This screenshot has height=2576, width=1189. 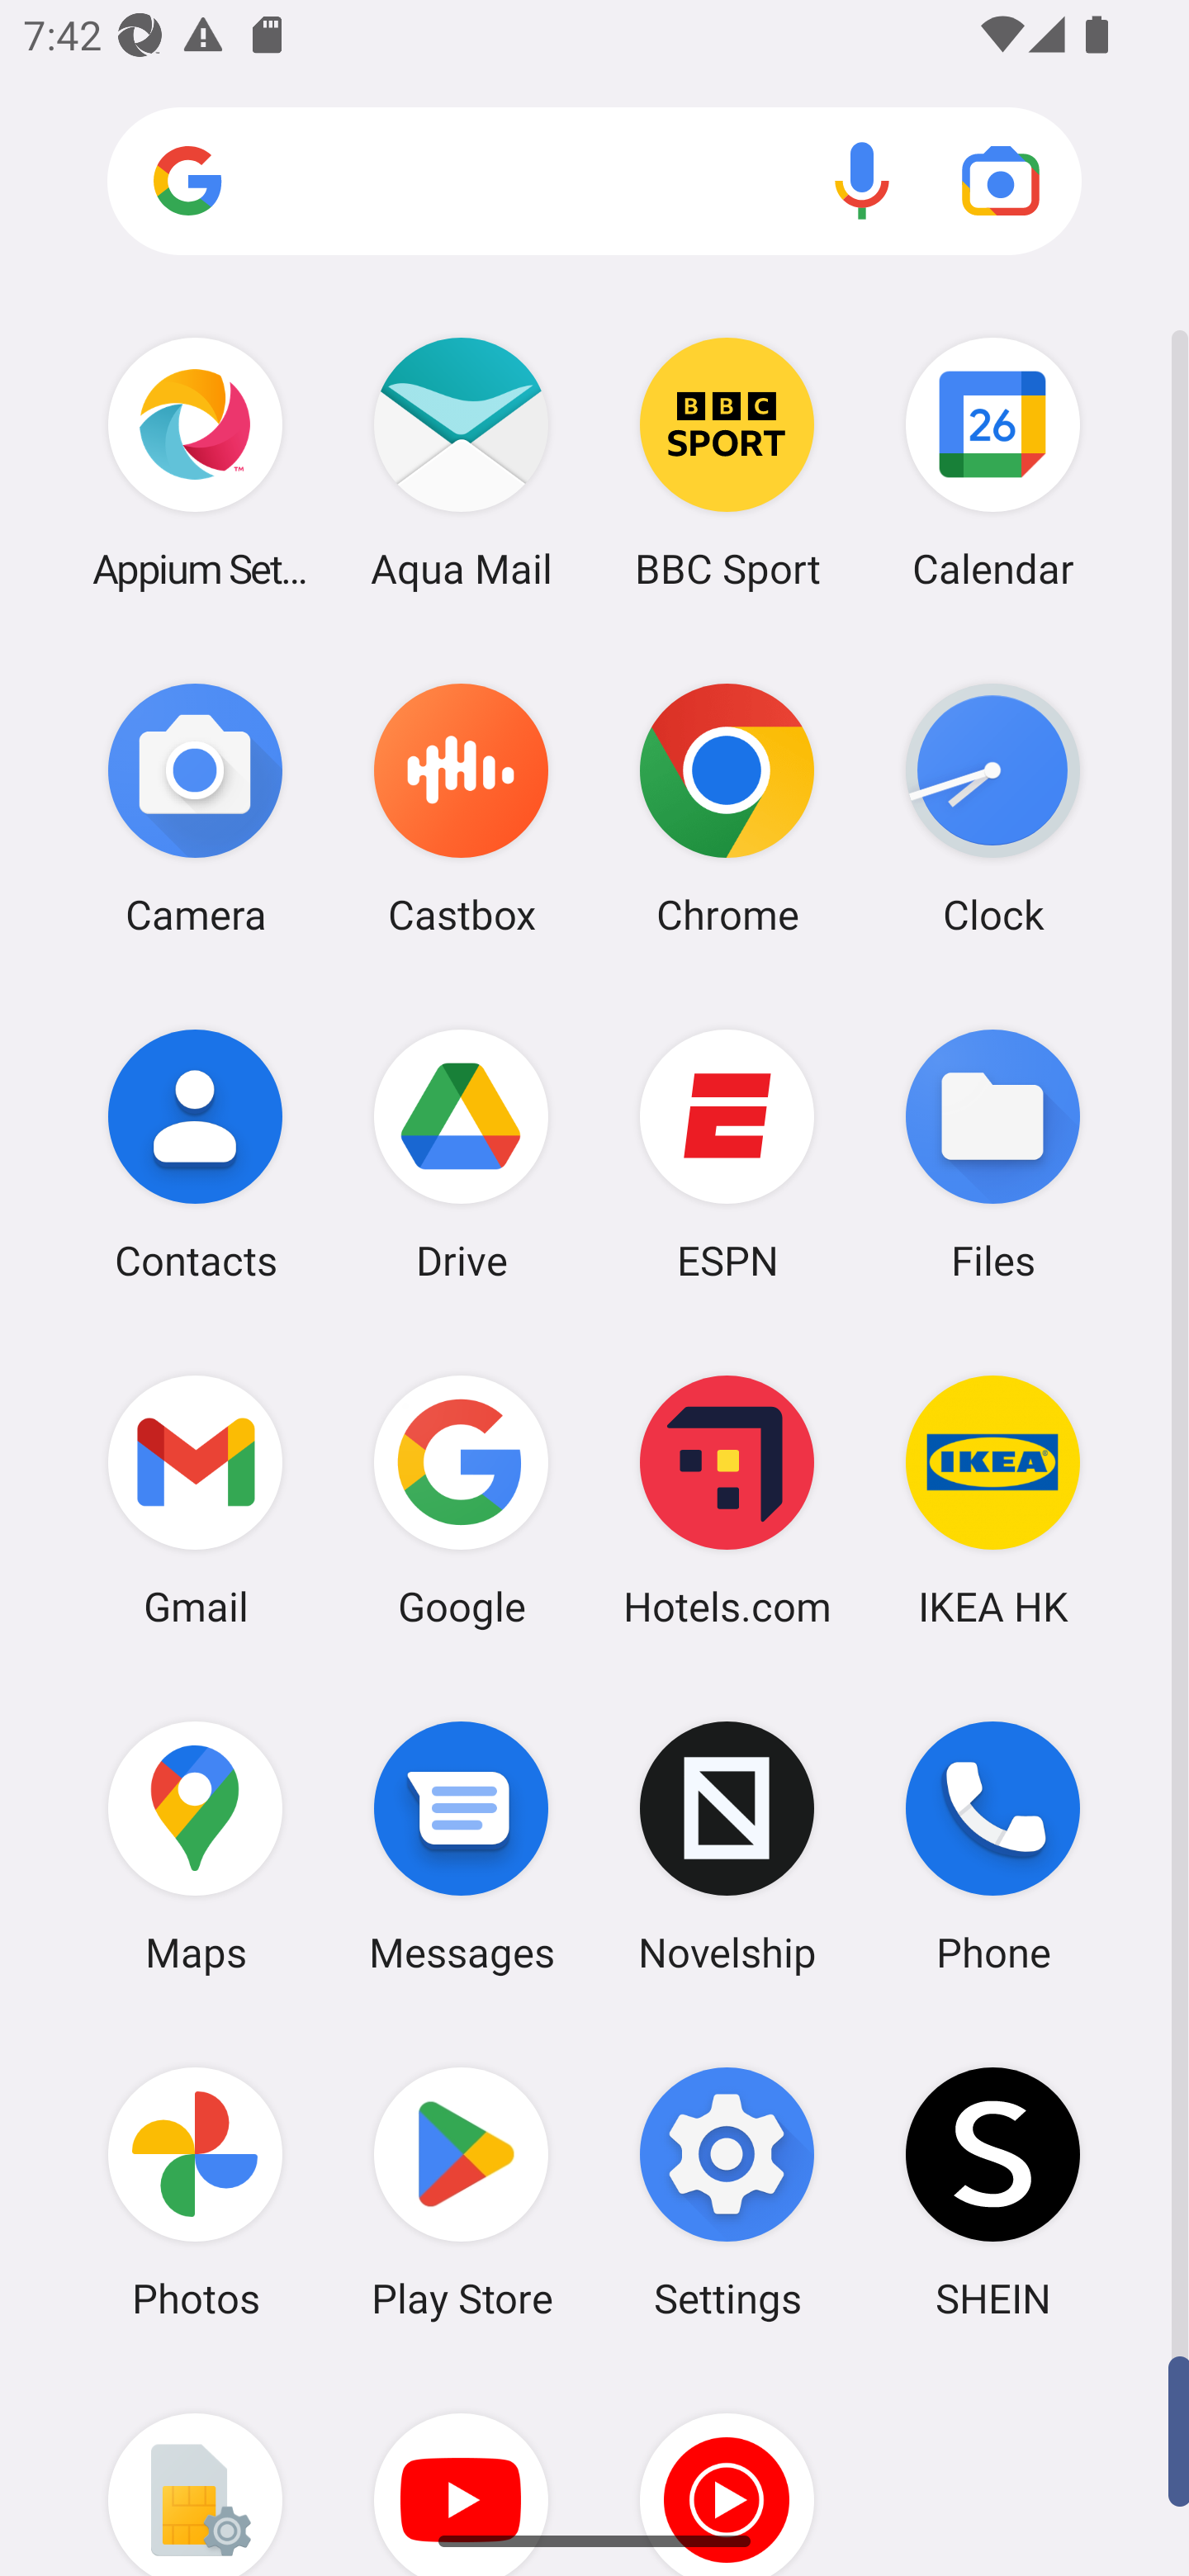 I want to click on YouTube, so click(x=461, y=2470).